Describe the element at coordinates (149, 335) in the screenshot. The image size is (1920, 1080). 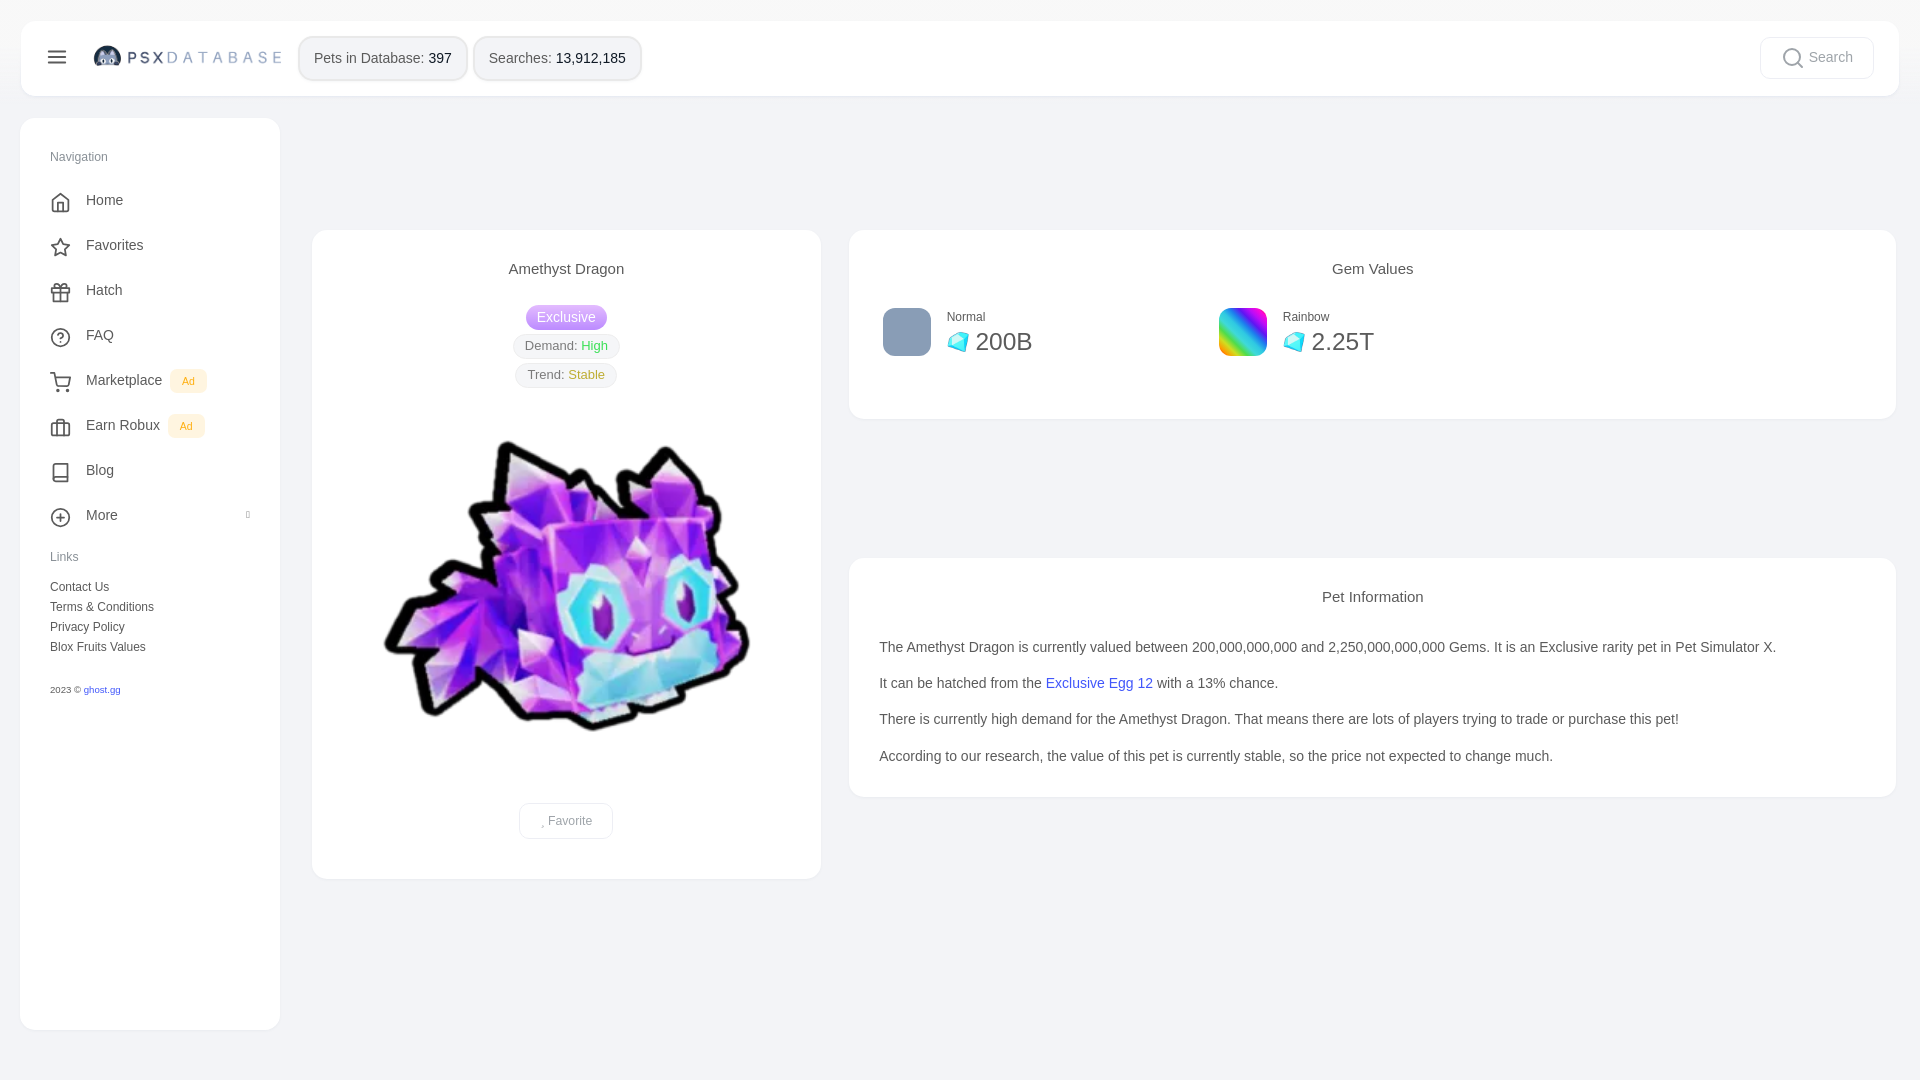
I see `FAQ` at that location.